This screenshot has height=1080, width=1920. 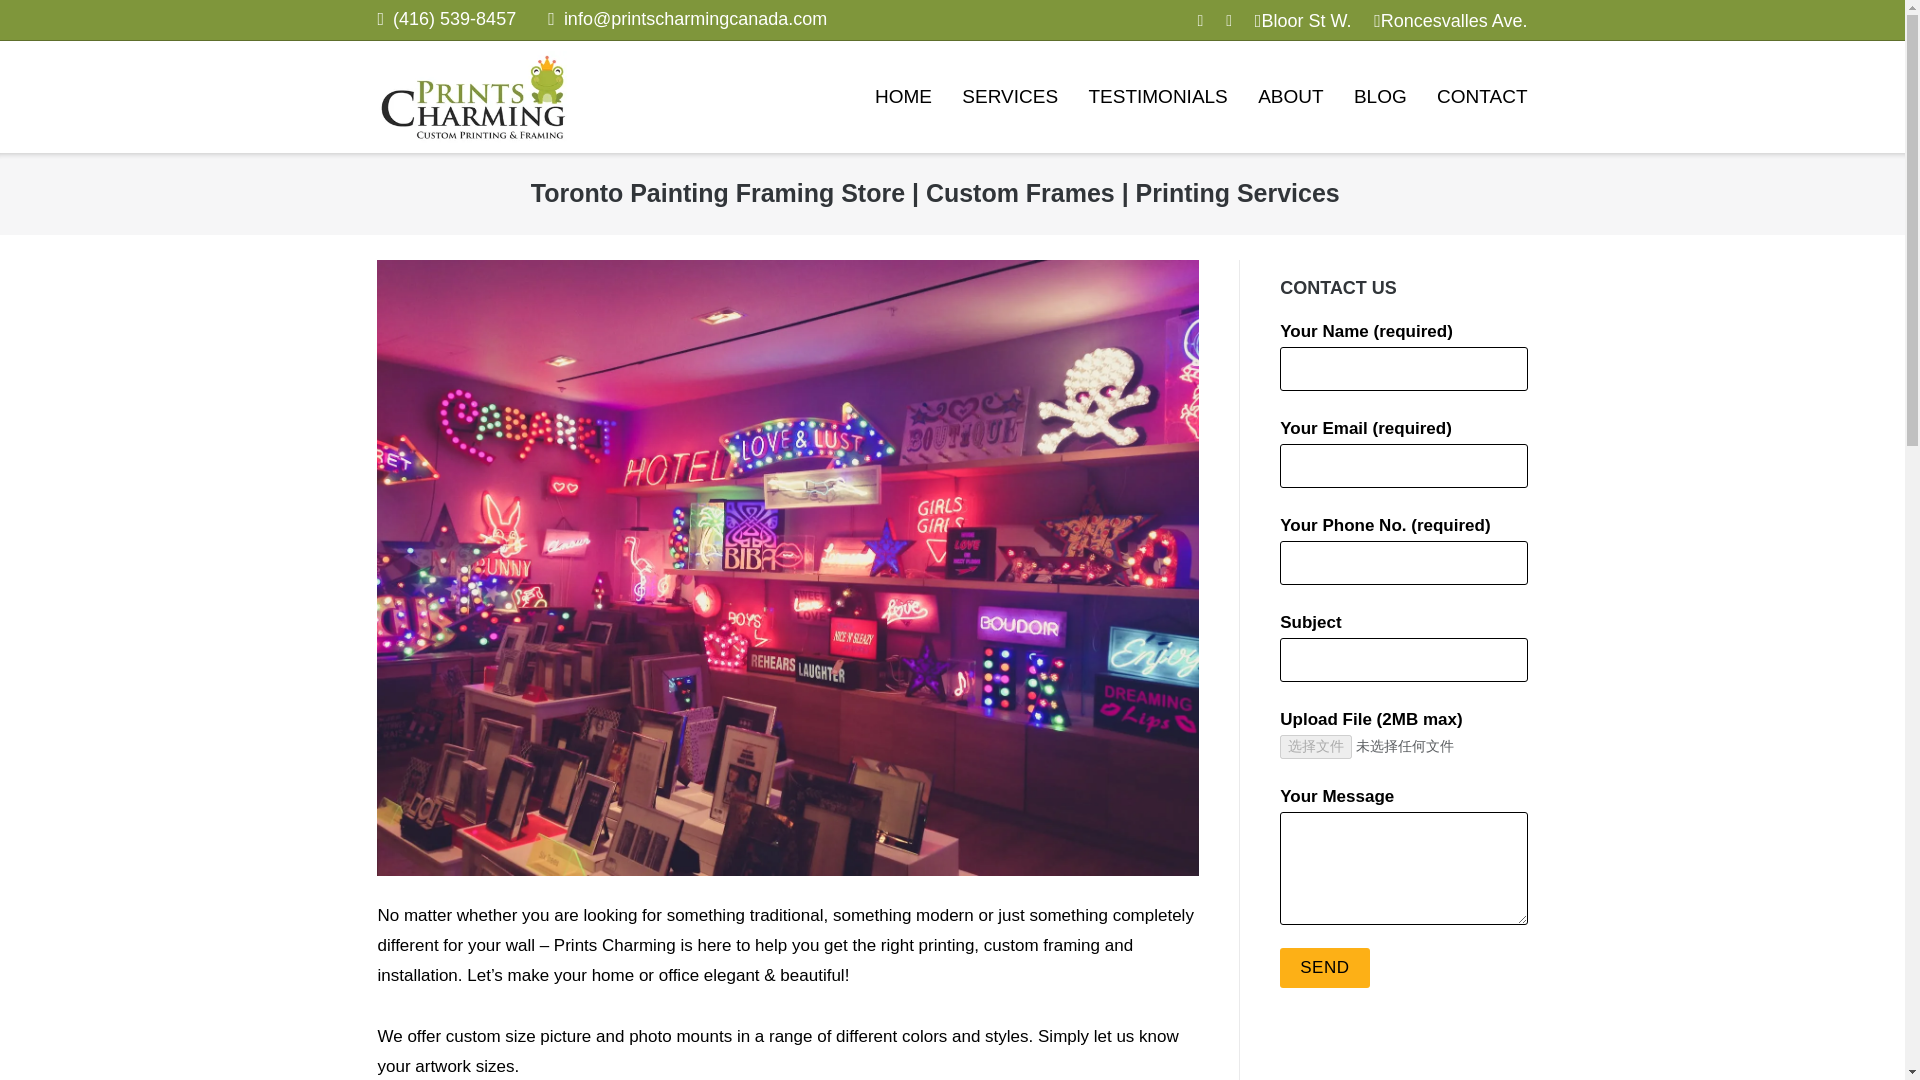 I want to click on CONTACT, so click(x=1481, y=97).